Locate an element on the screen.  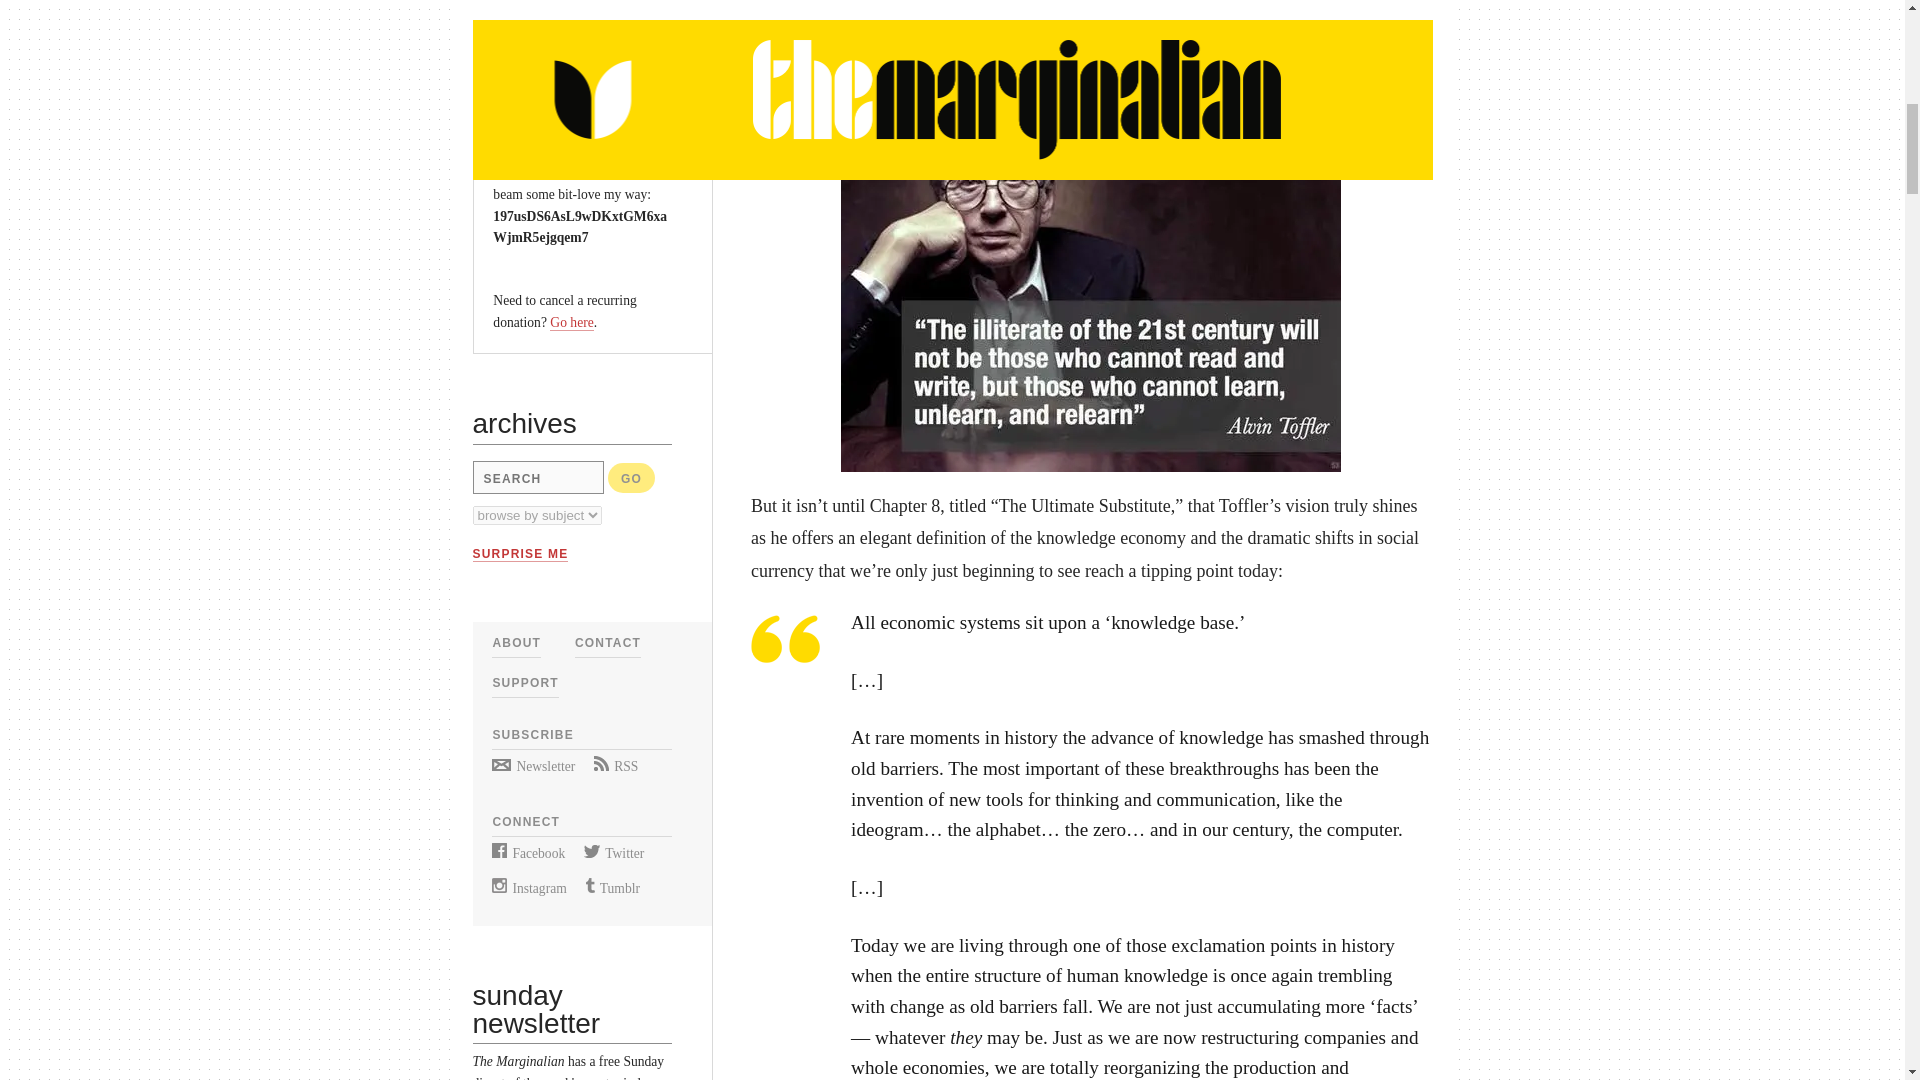
Instagram is located at coordinates (528, 888).